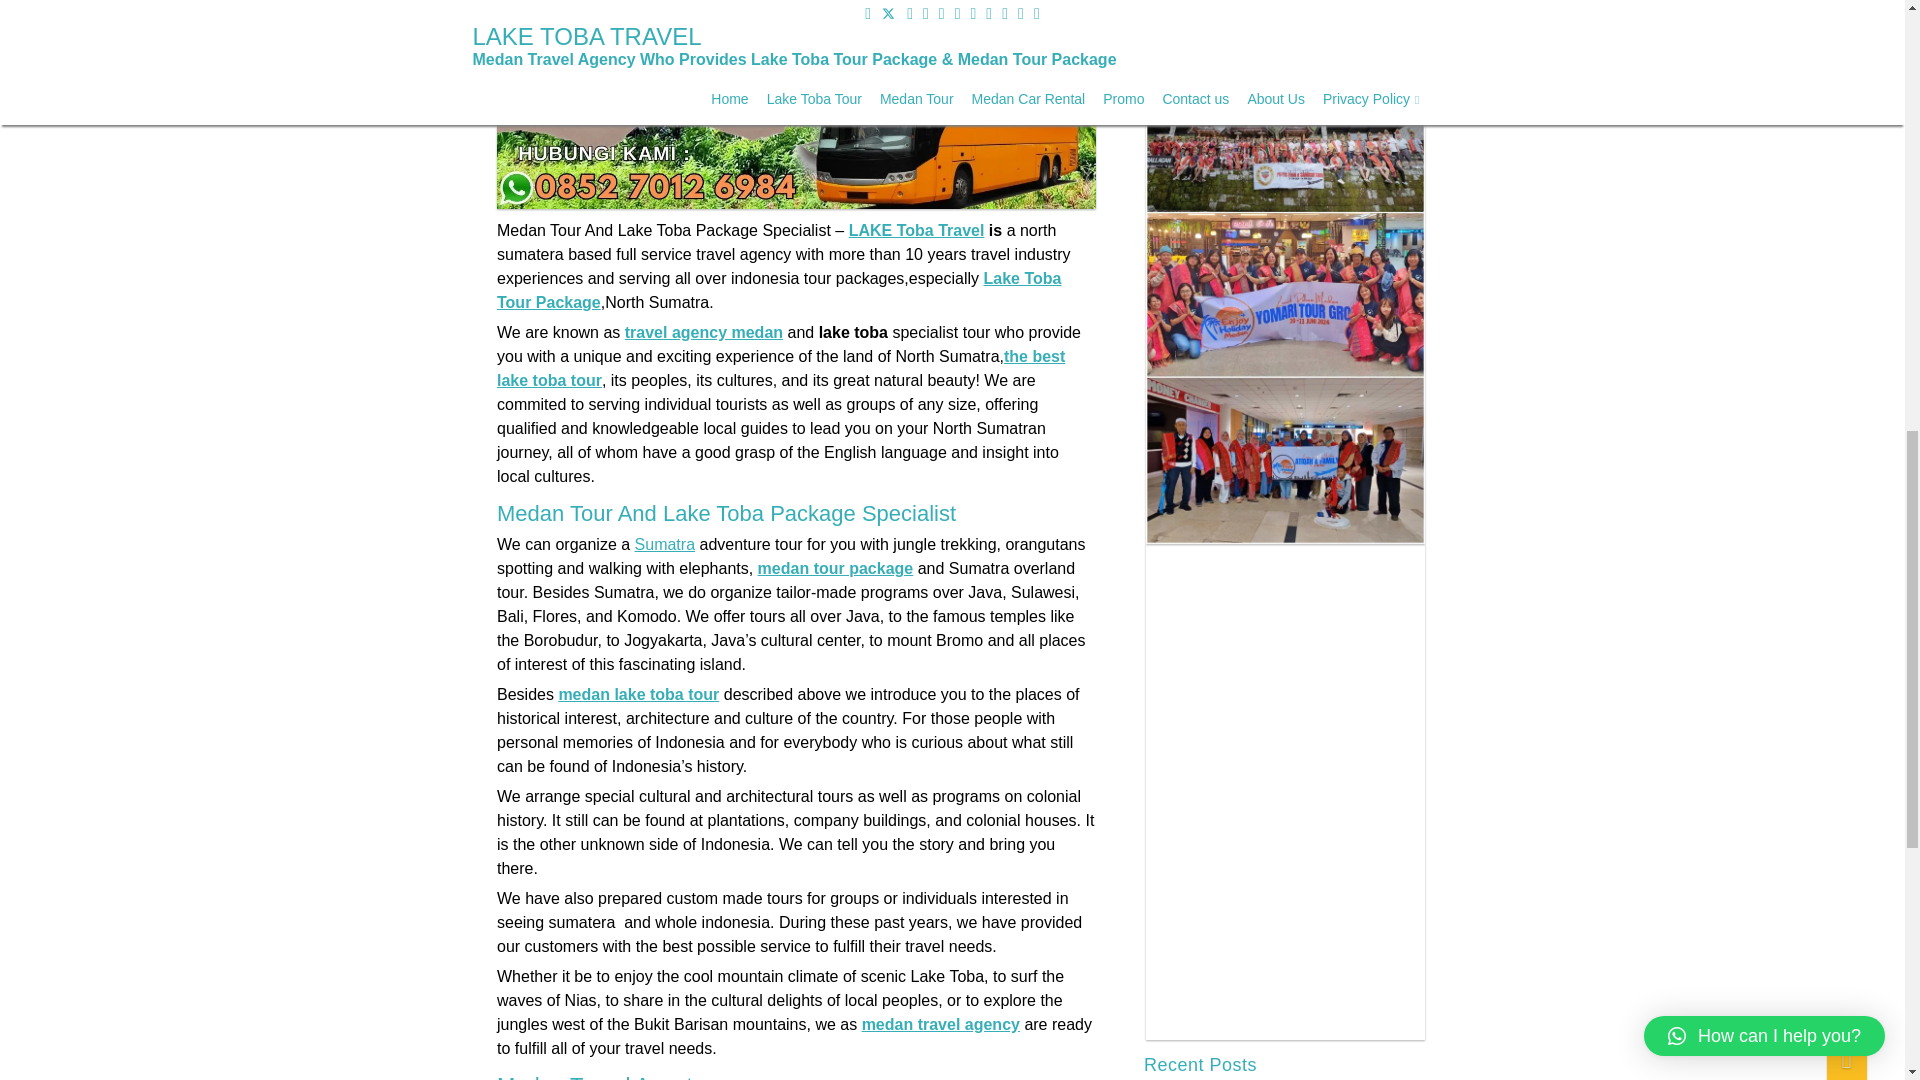 The image size is (1920, 1080). I want to click on medan travel agency, so click(940, 1024).